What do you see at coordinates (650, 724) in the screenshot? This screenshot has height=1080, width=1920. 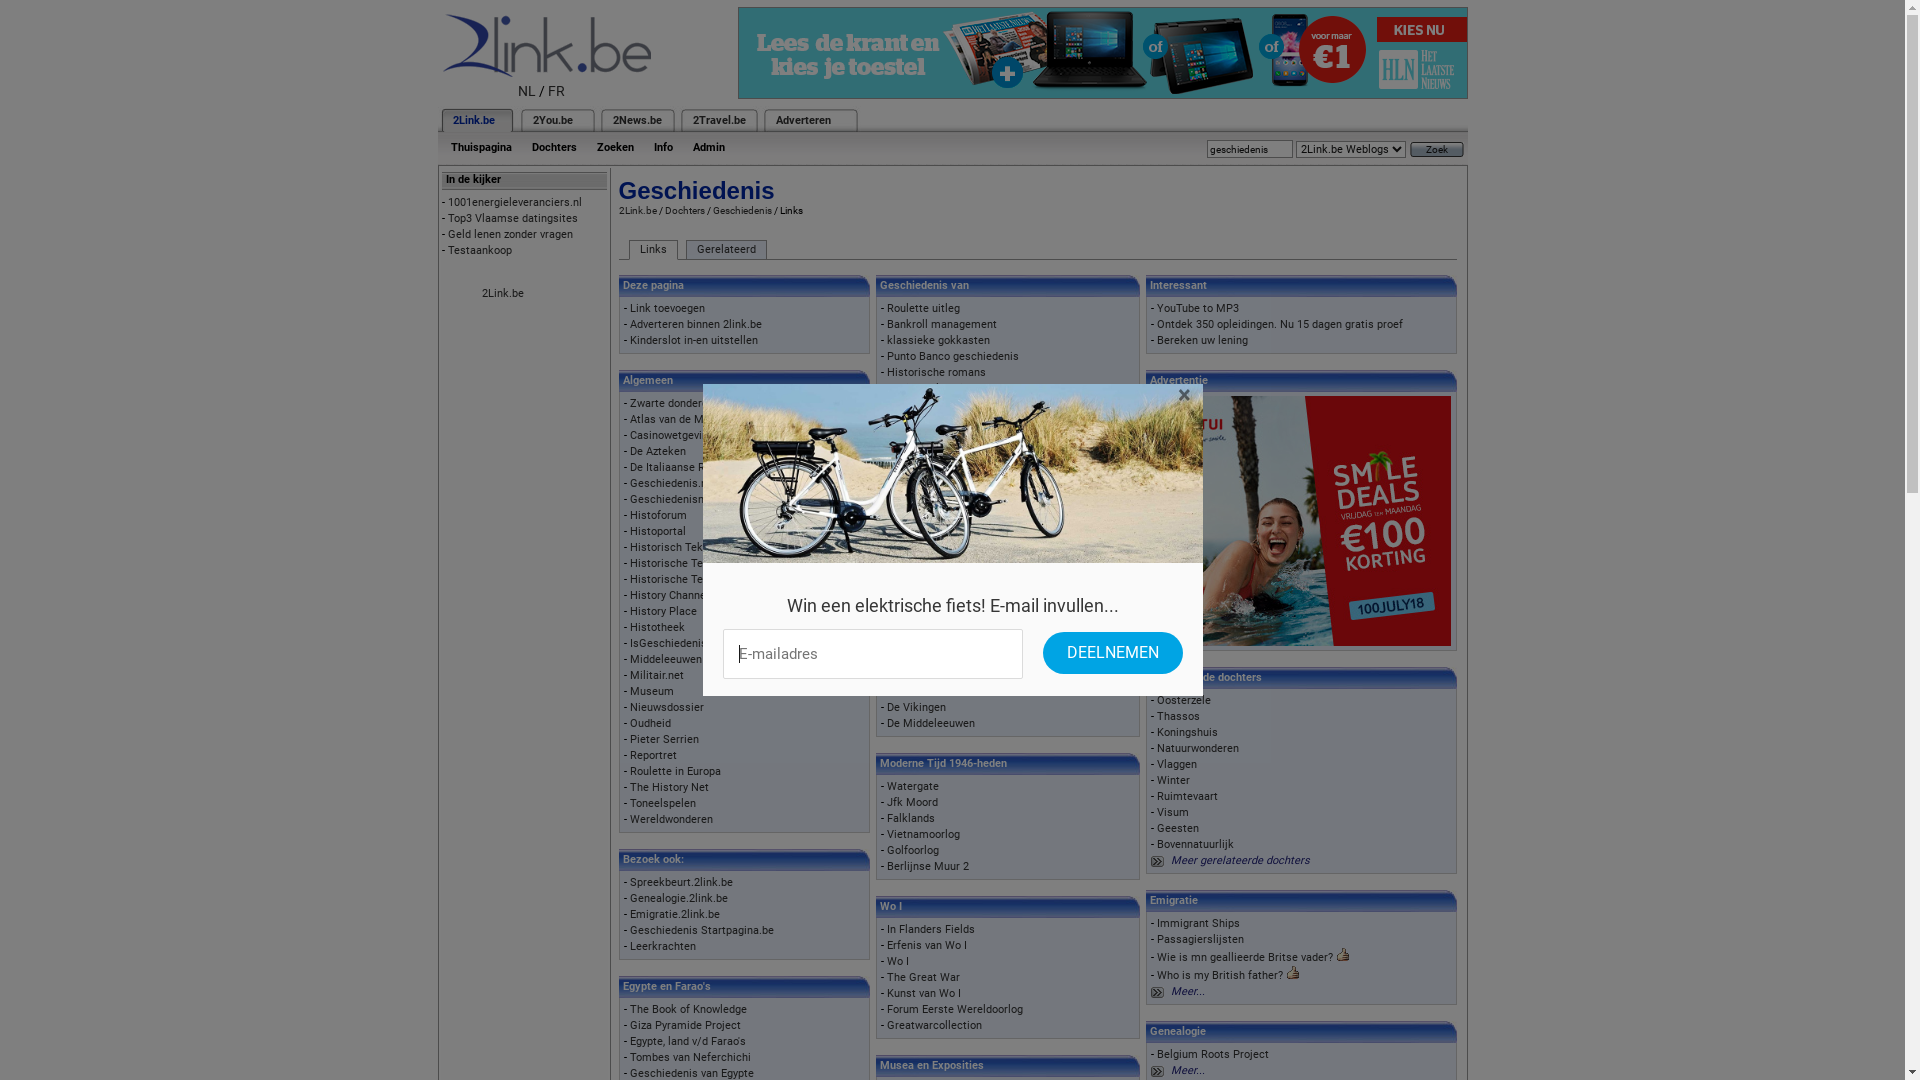 I see `Oudheid` at bounding box center [650, 724].